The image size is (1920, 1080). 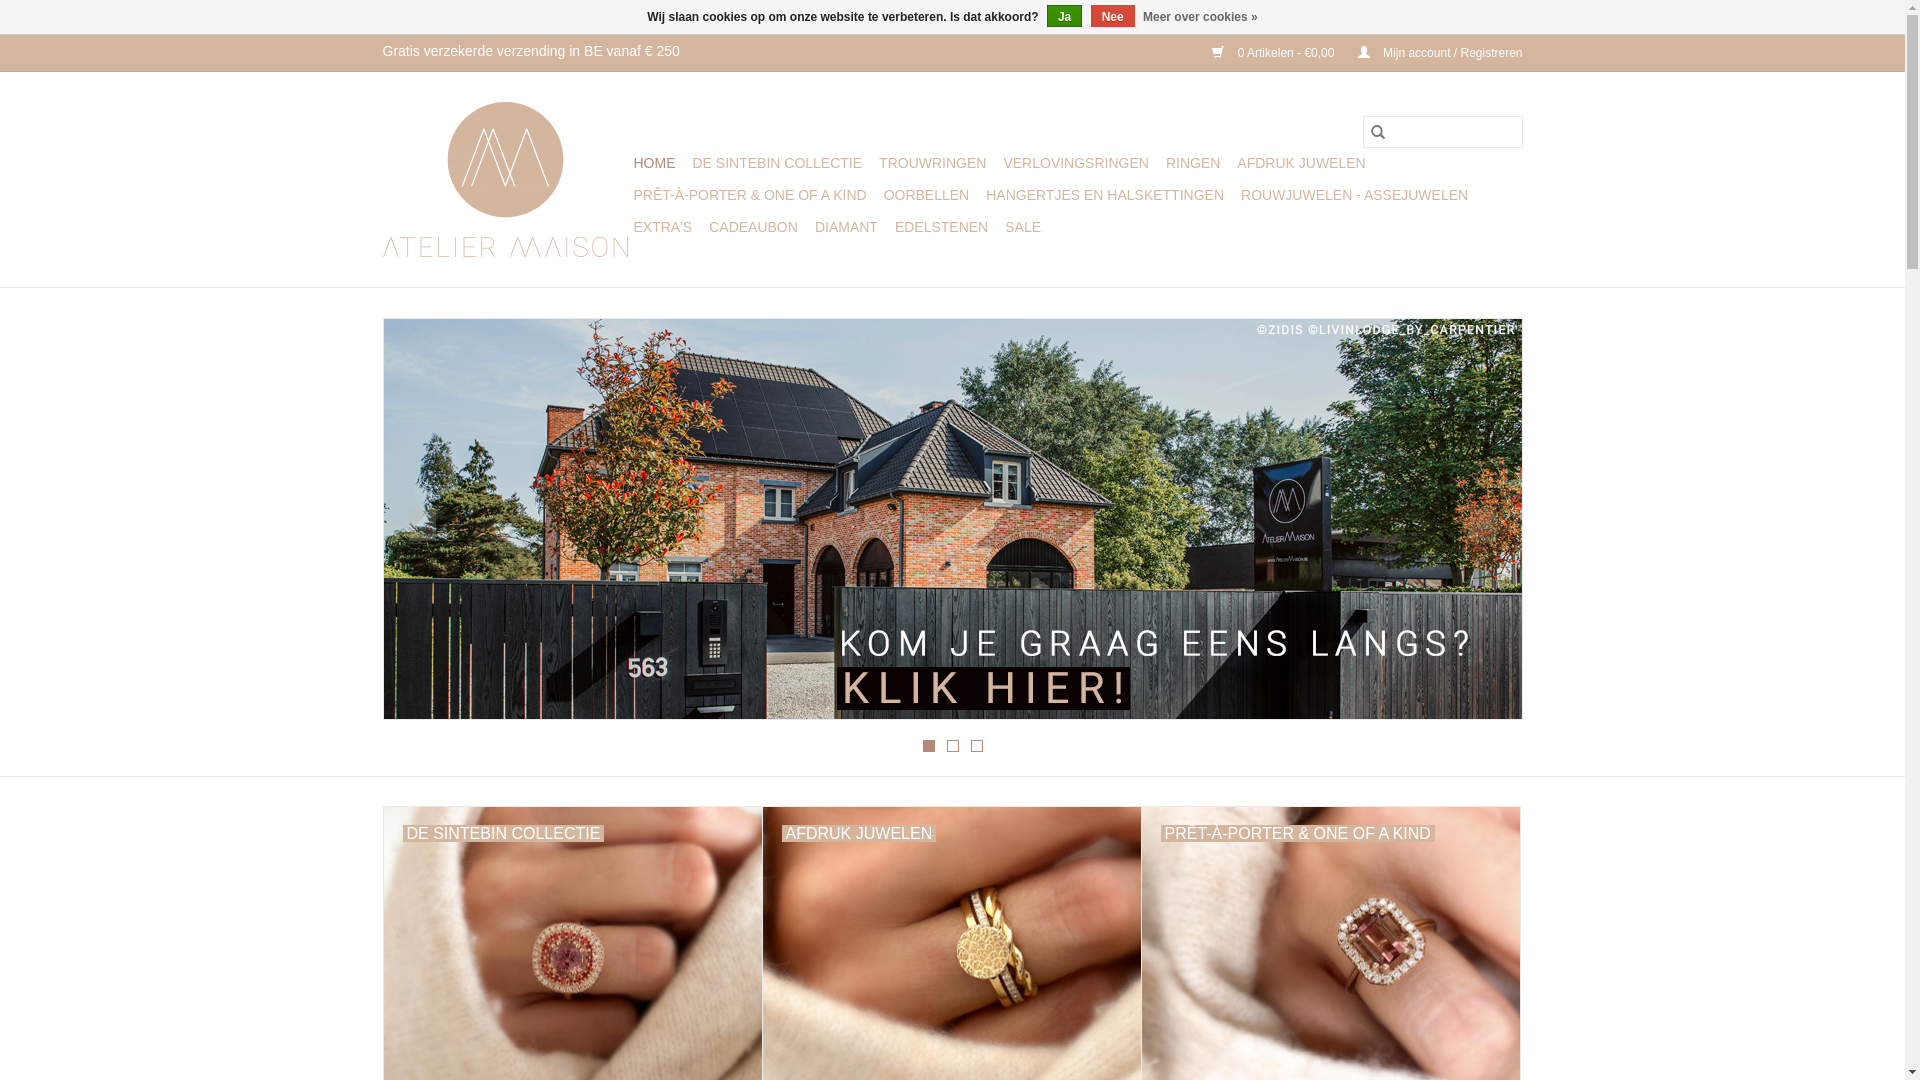 What do you see at coordinates (952, 746) in the screenshot?
I see `2` at bounding box center [952, 746].